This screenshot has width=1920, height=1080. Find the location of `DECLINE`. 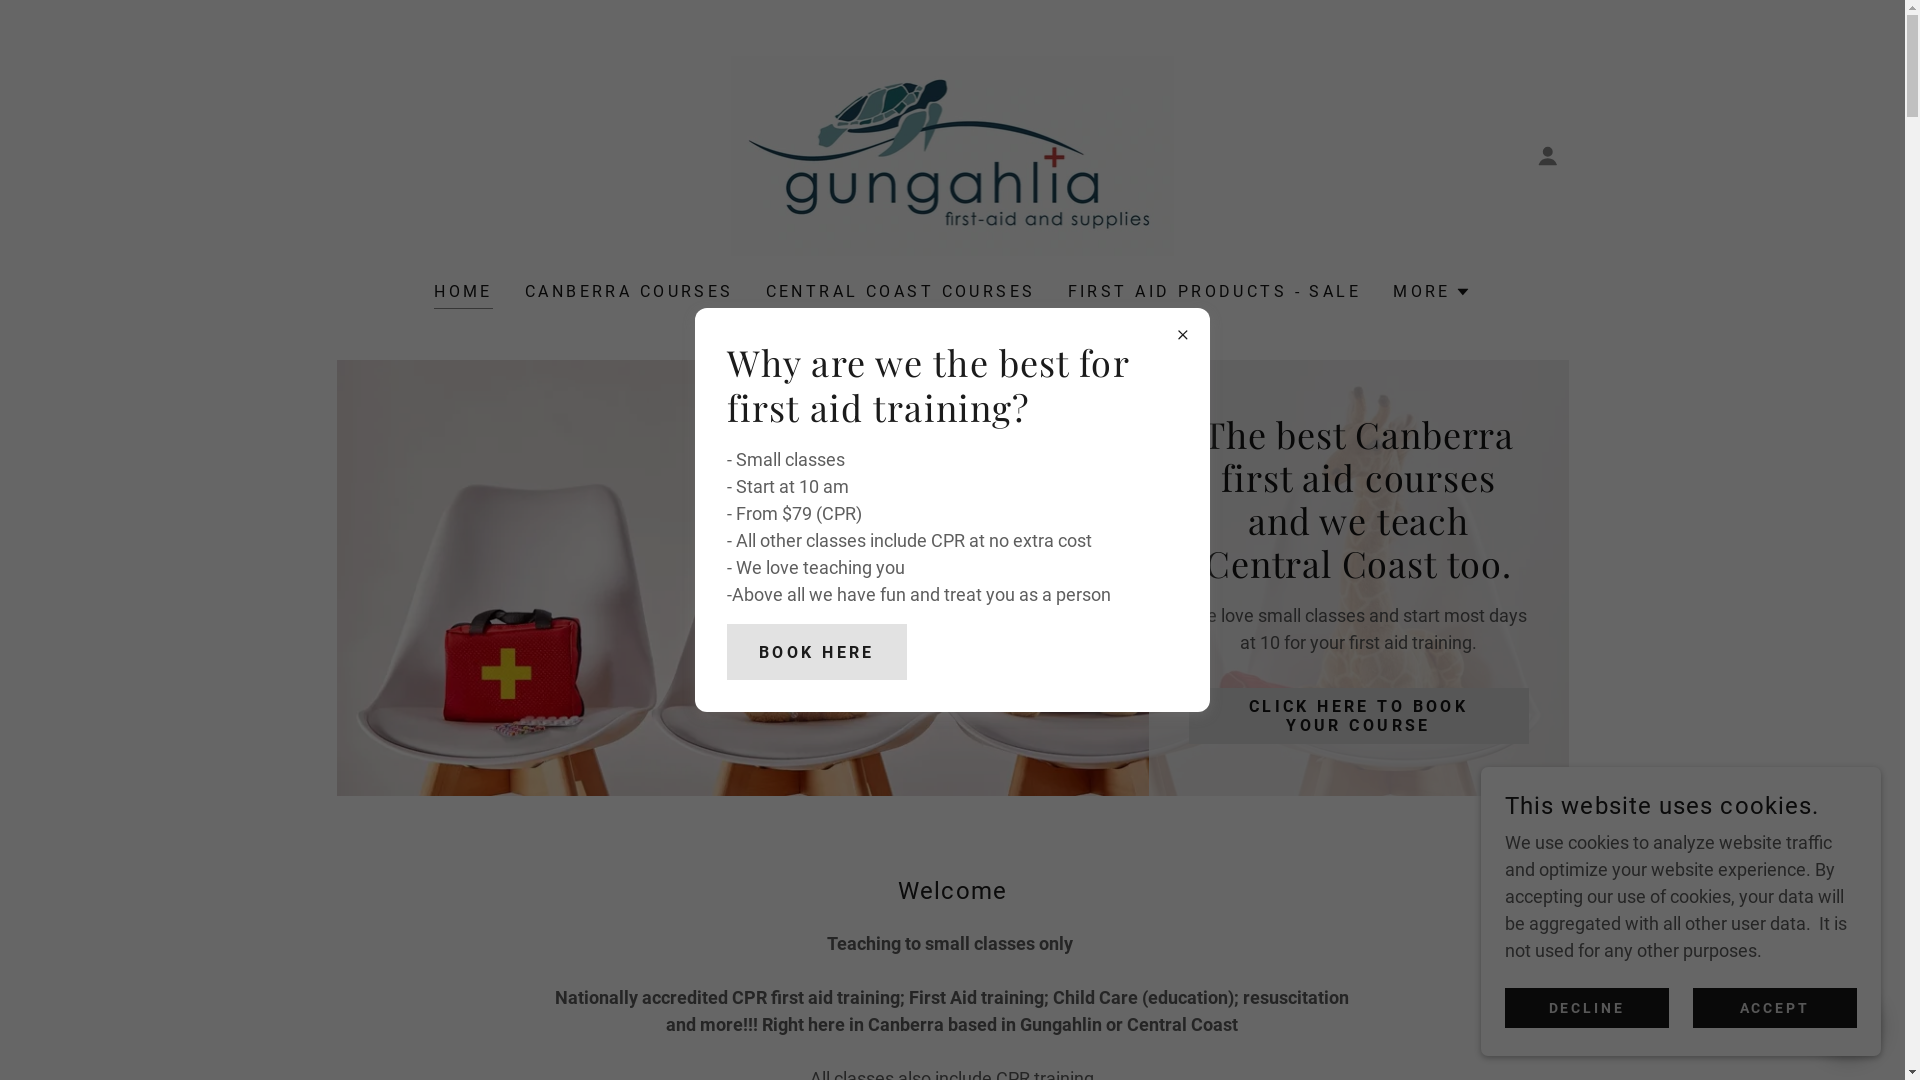

DECLINE is located at coordinates (1587, 1008).